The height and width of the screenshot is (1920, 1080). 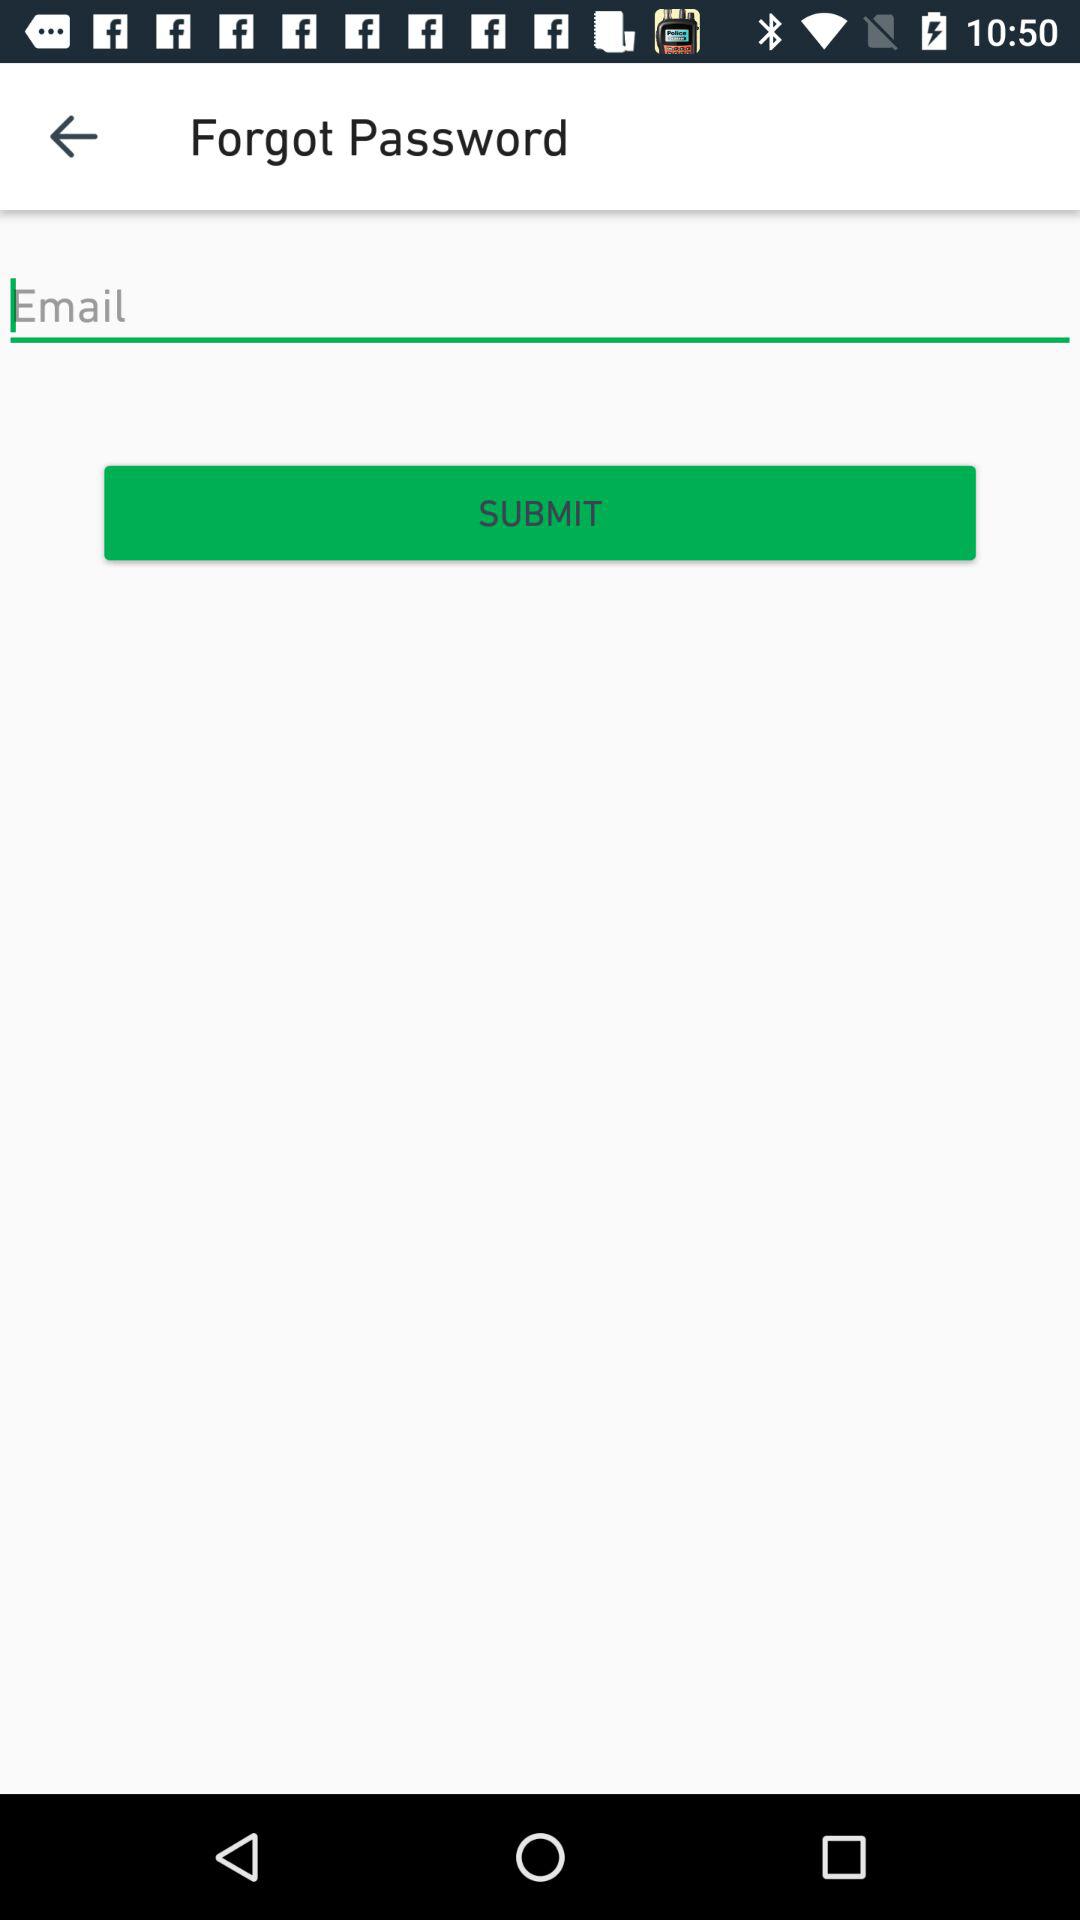 I want to click on swipe until the submit, so click(x=540, y=513).